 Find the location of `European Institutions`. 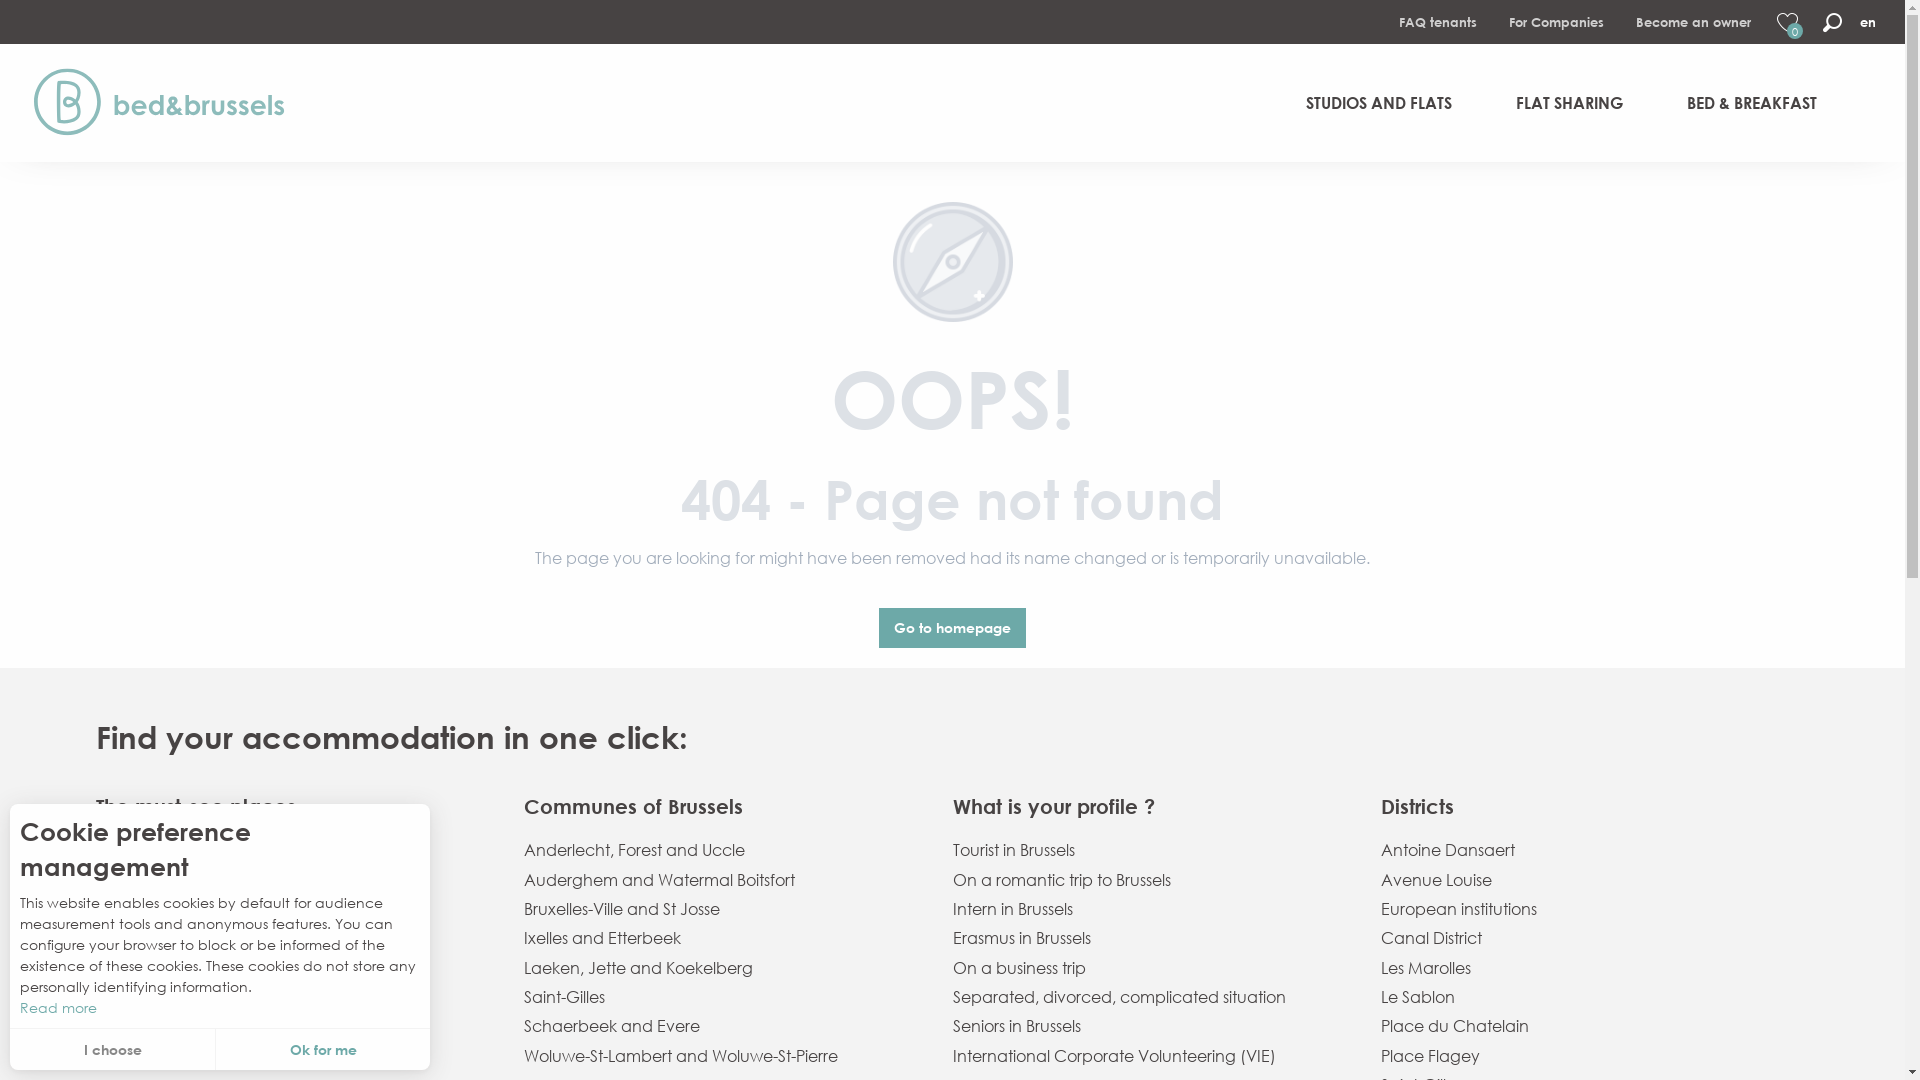

European Institutions is located at coordinates (294, 908).